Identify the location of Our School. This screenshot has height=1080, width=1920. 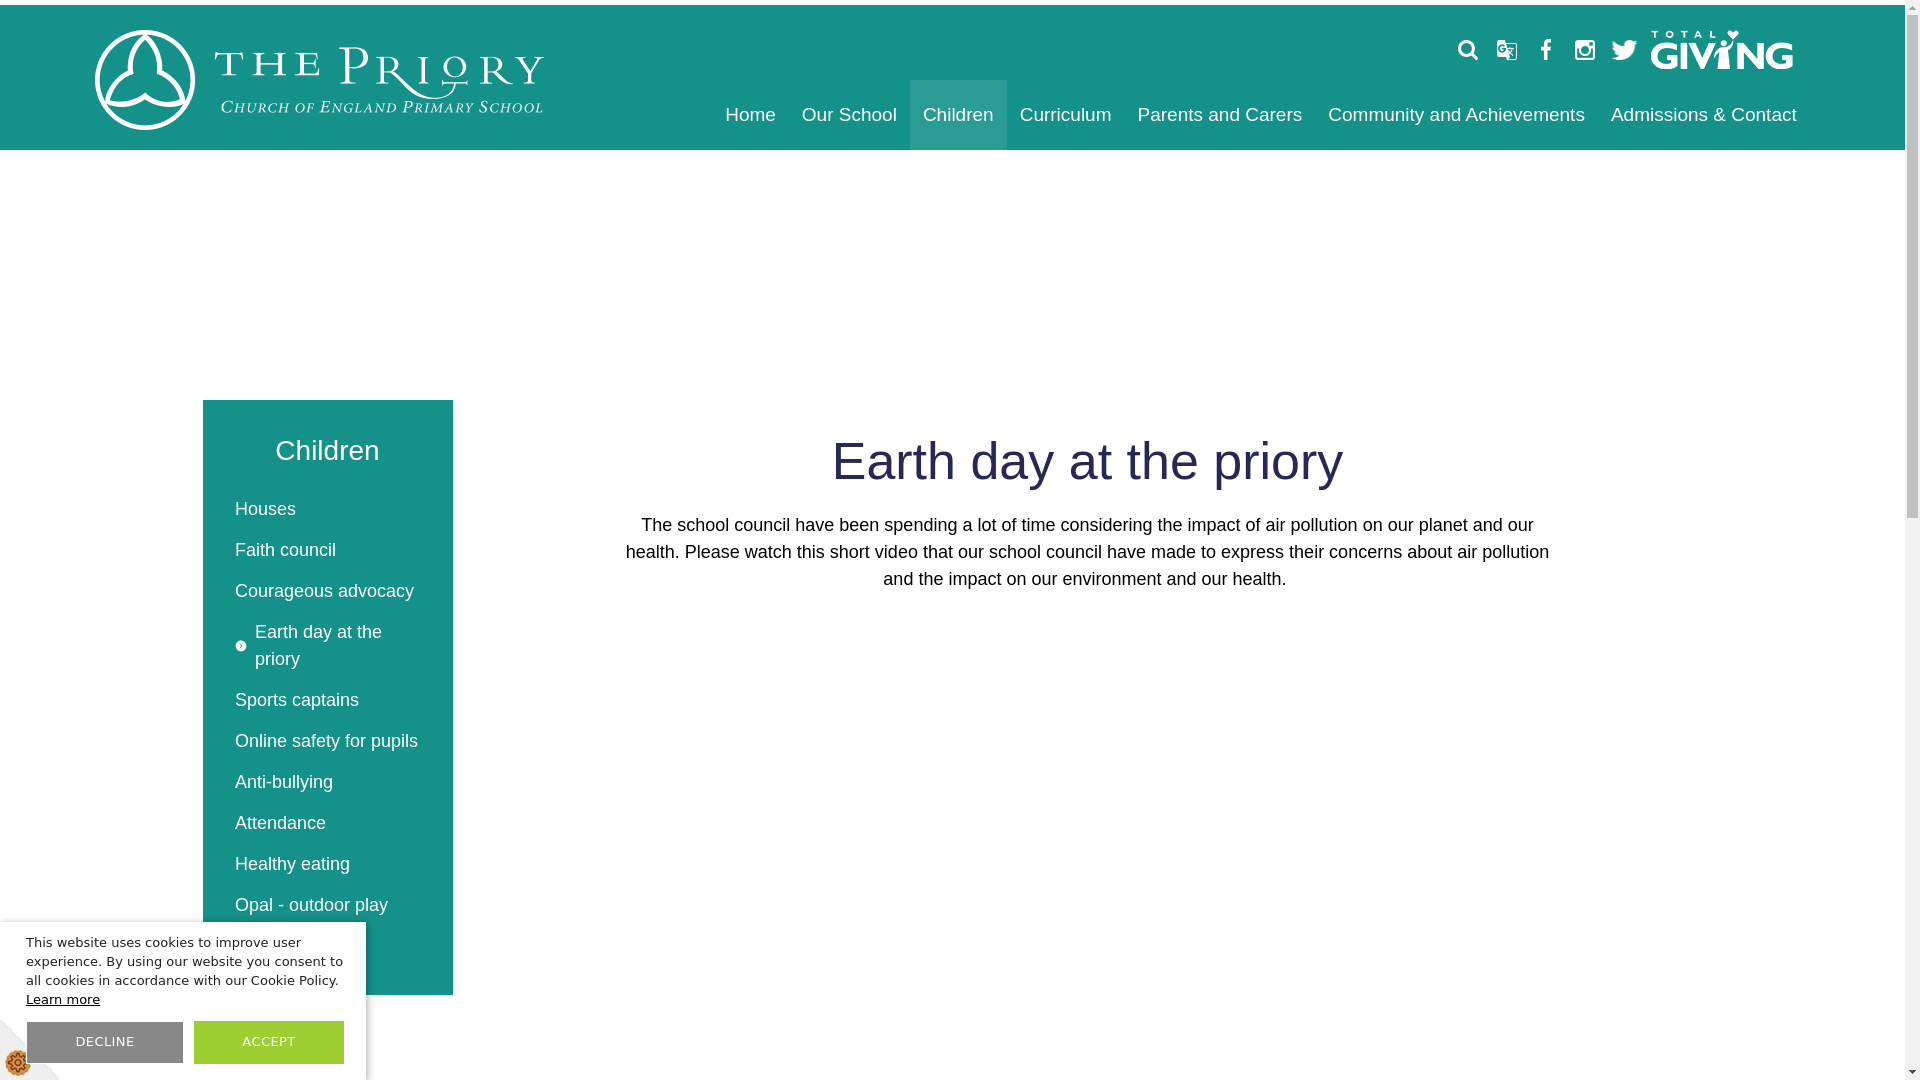
(850, 114).